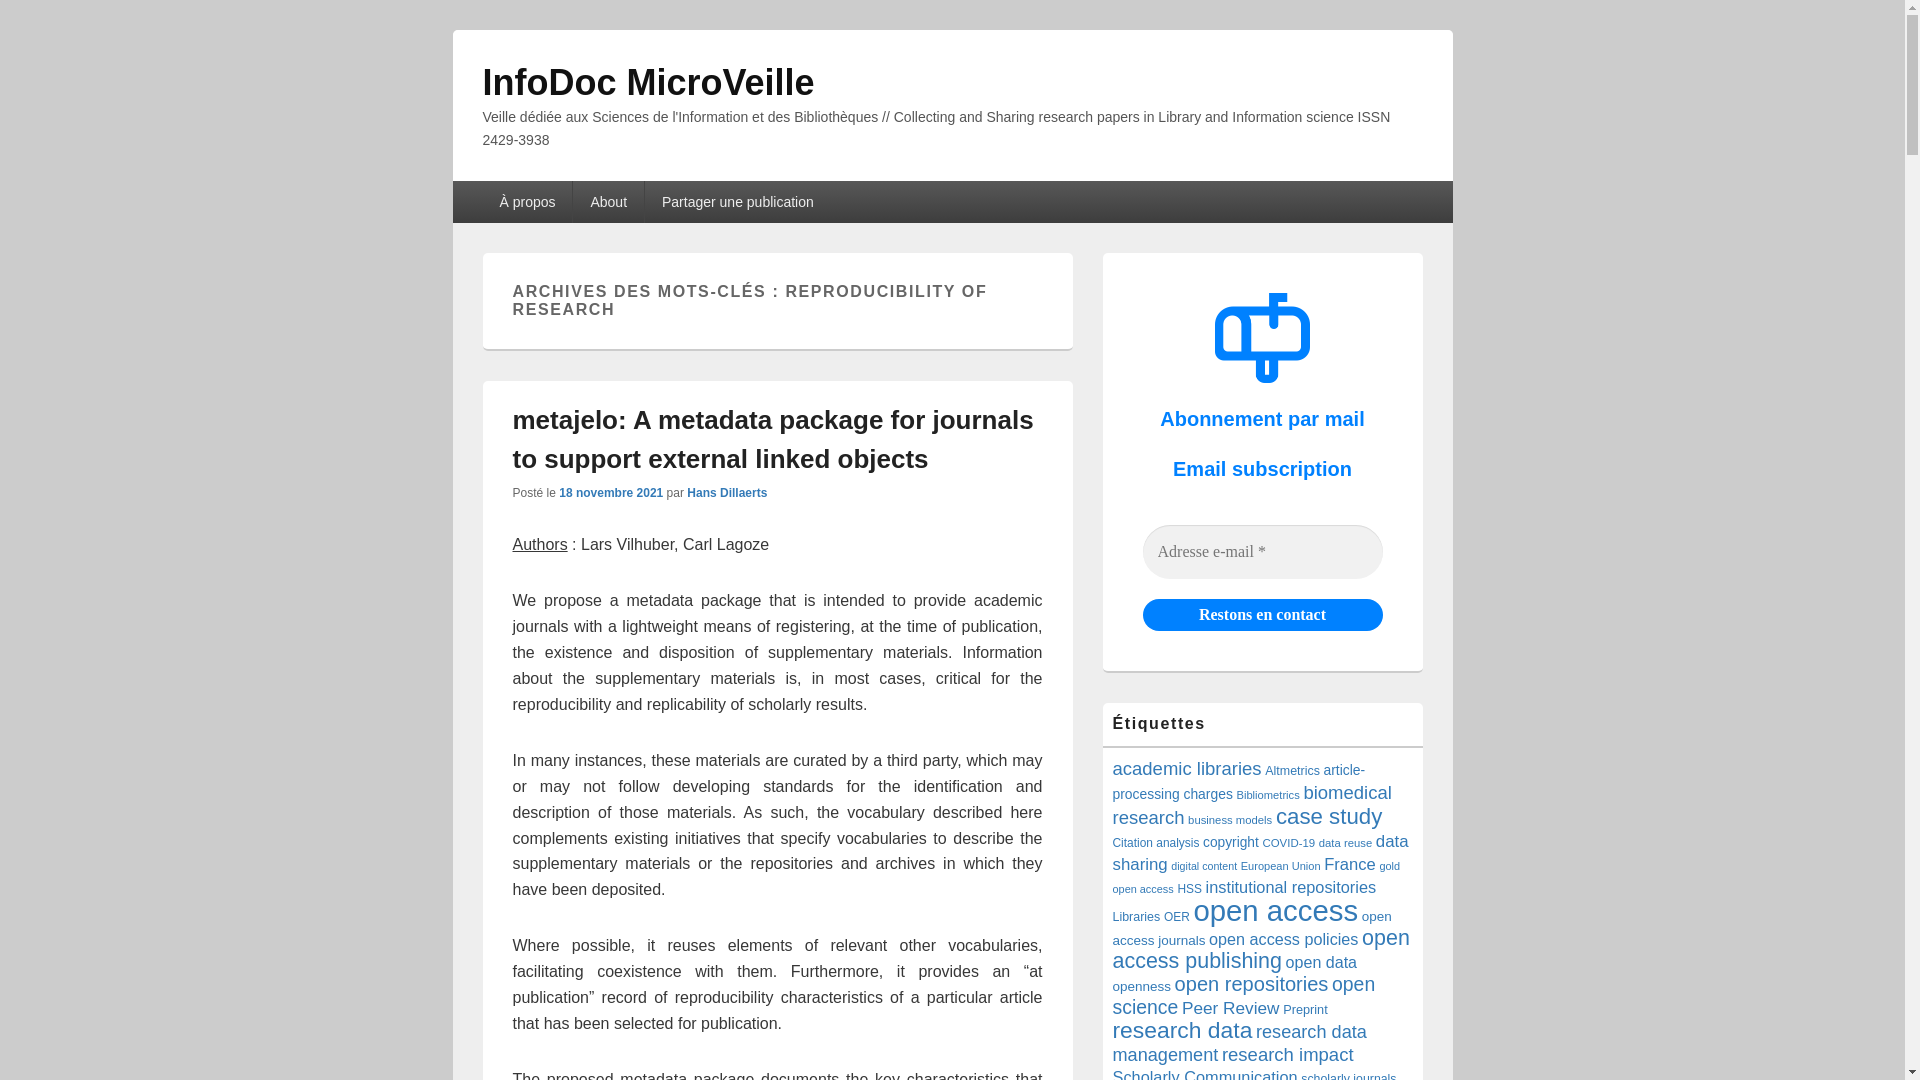 The height and width of the screenshot is (1080, 1920). What do you see at coordinates (1262, 614) in the screenshot?
I see `Restons en contact` at bounding box center [1262, 614].